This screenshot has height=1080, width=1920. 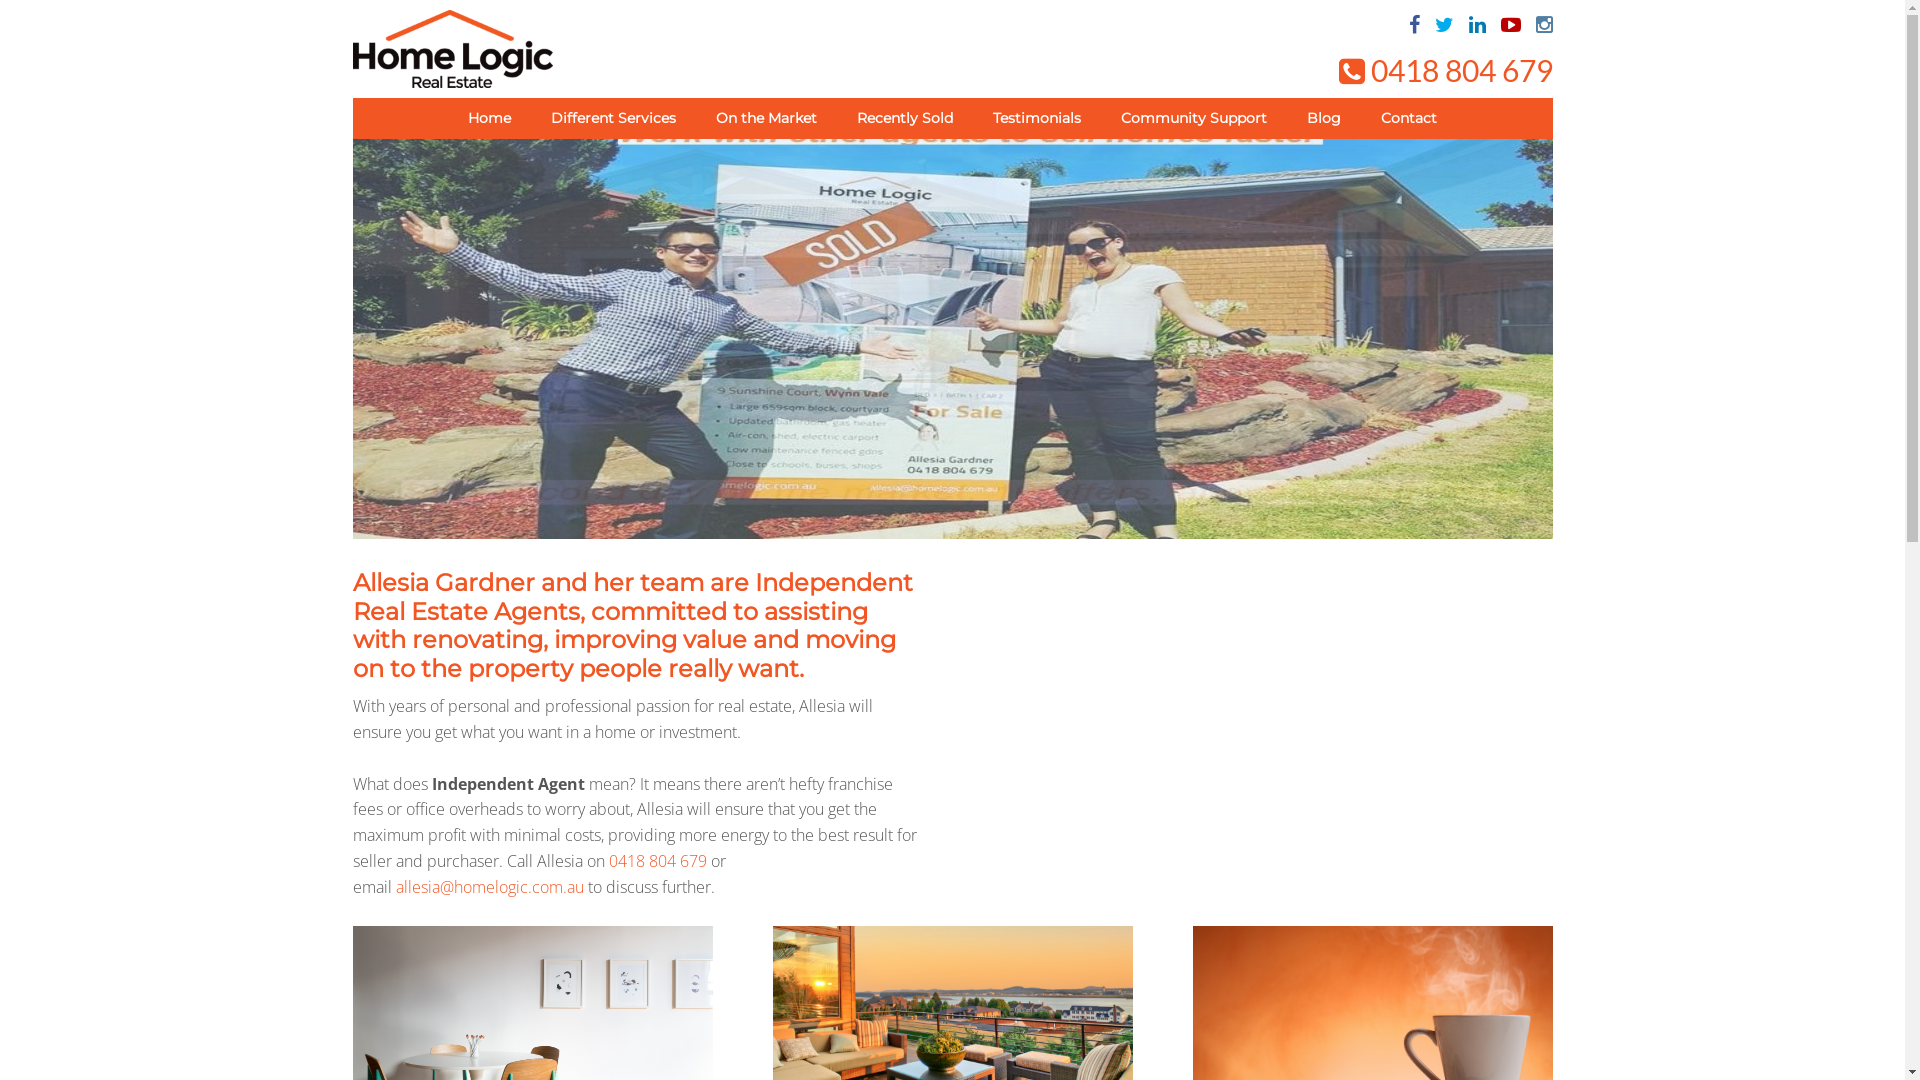 I want to click on Contact, so click(x=1409, y=118).